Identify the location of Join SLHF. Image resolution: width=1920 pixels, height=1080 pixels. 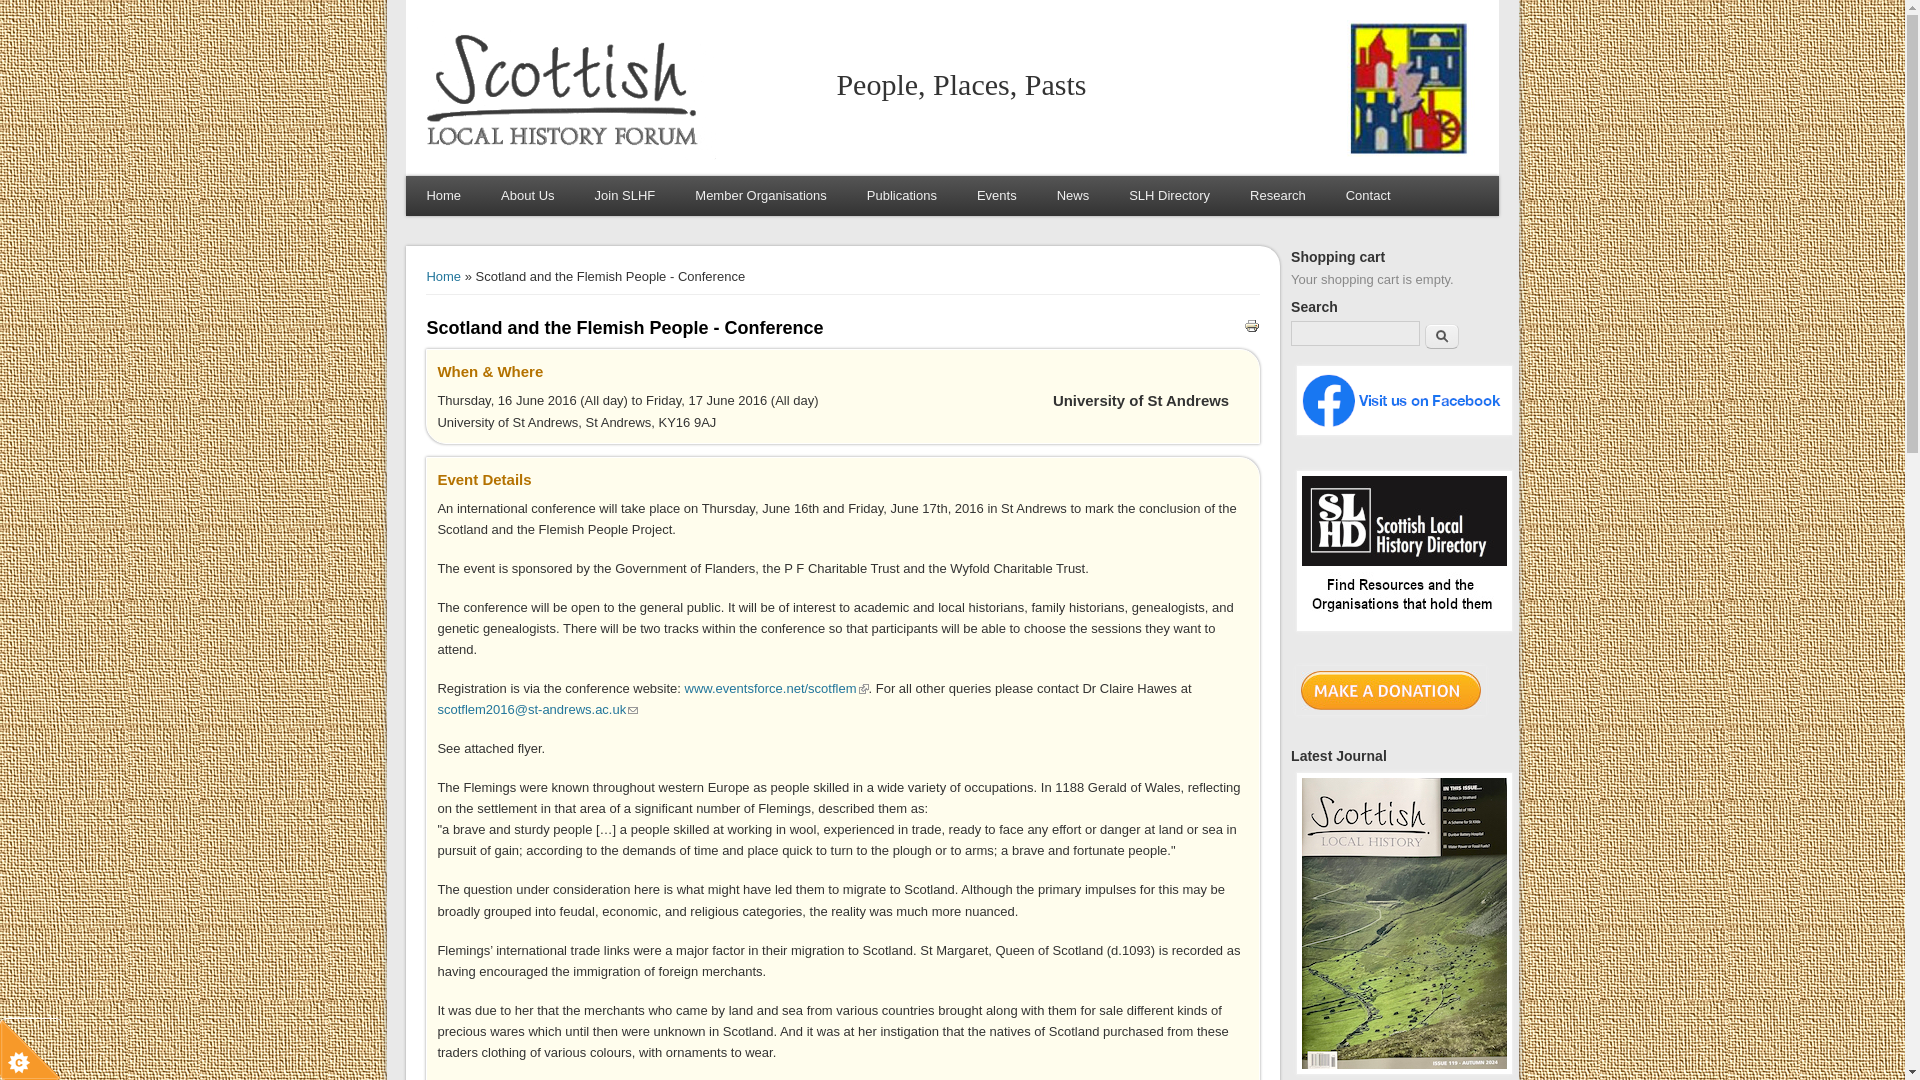
(624, 196).